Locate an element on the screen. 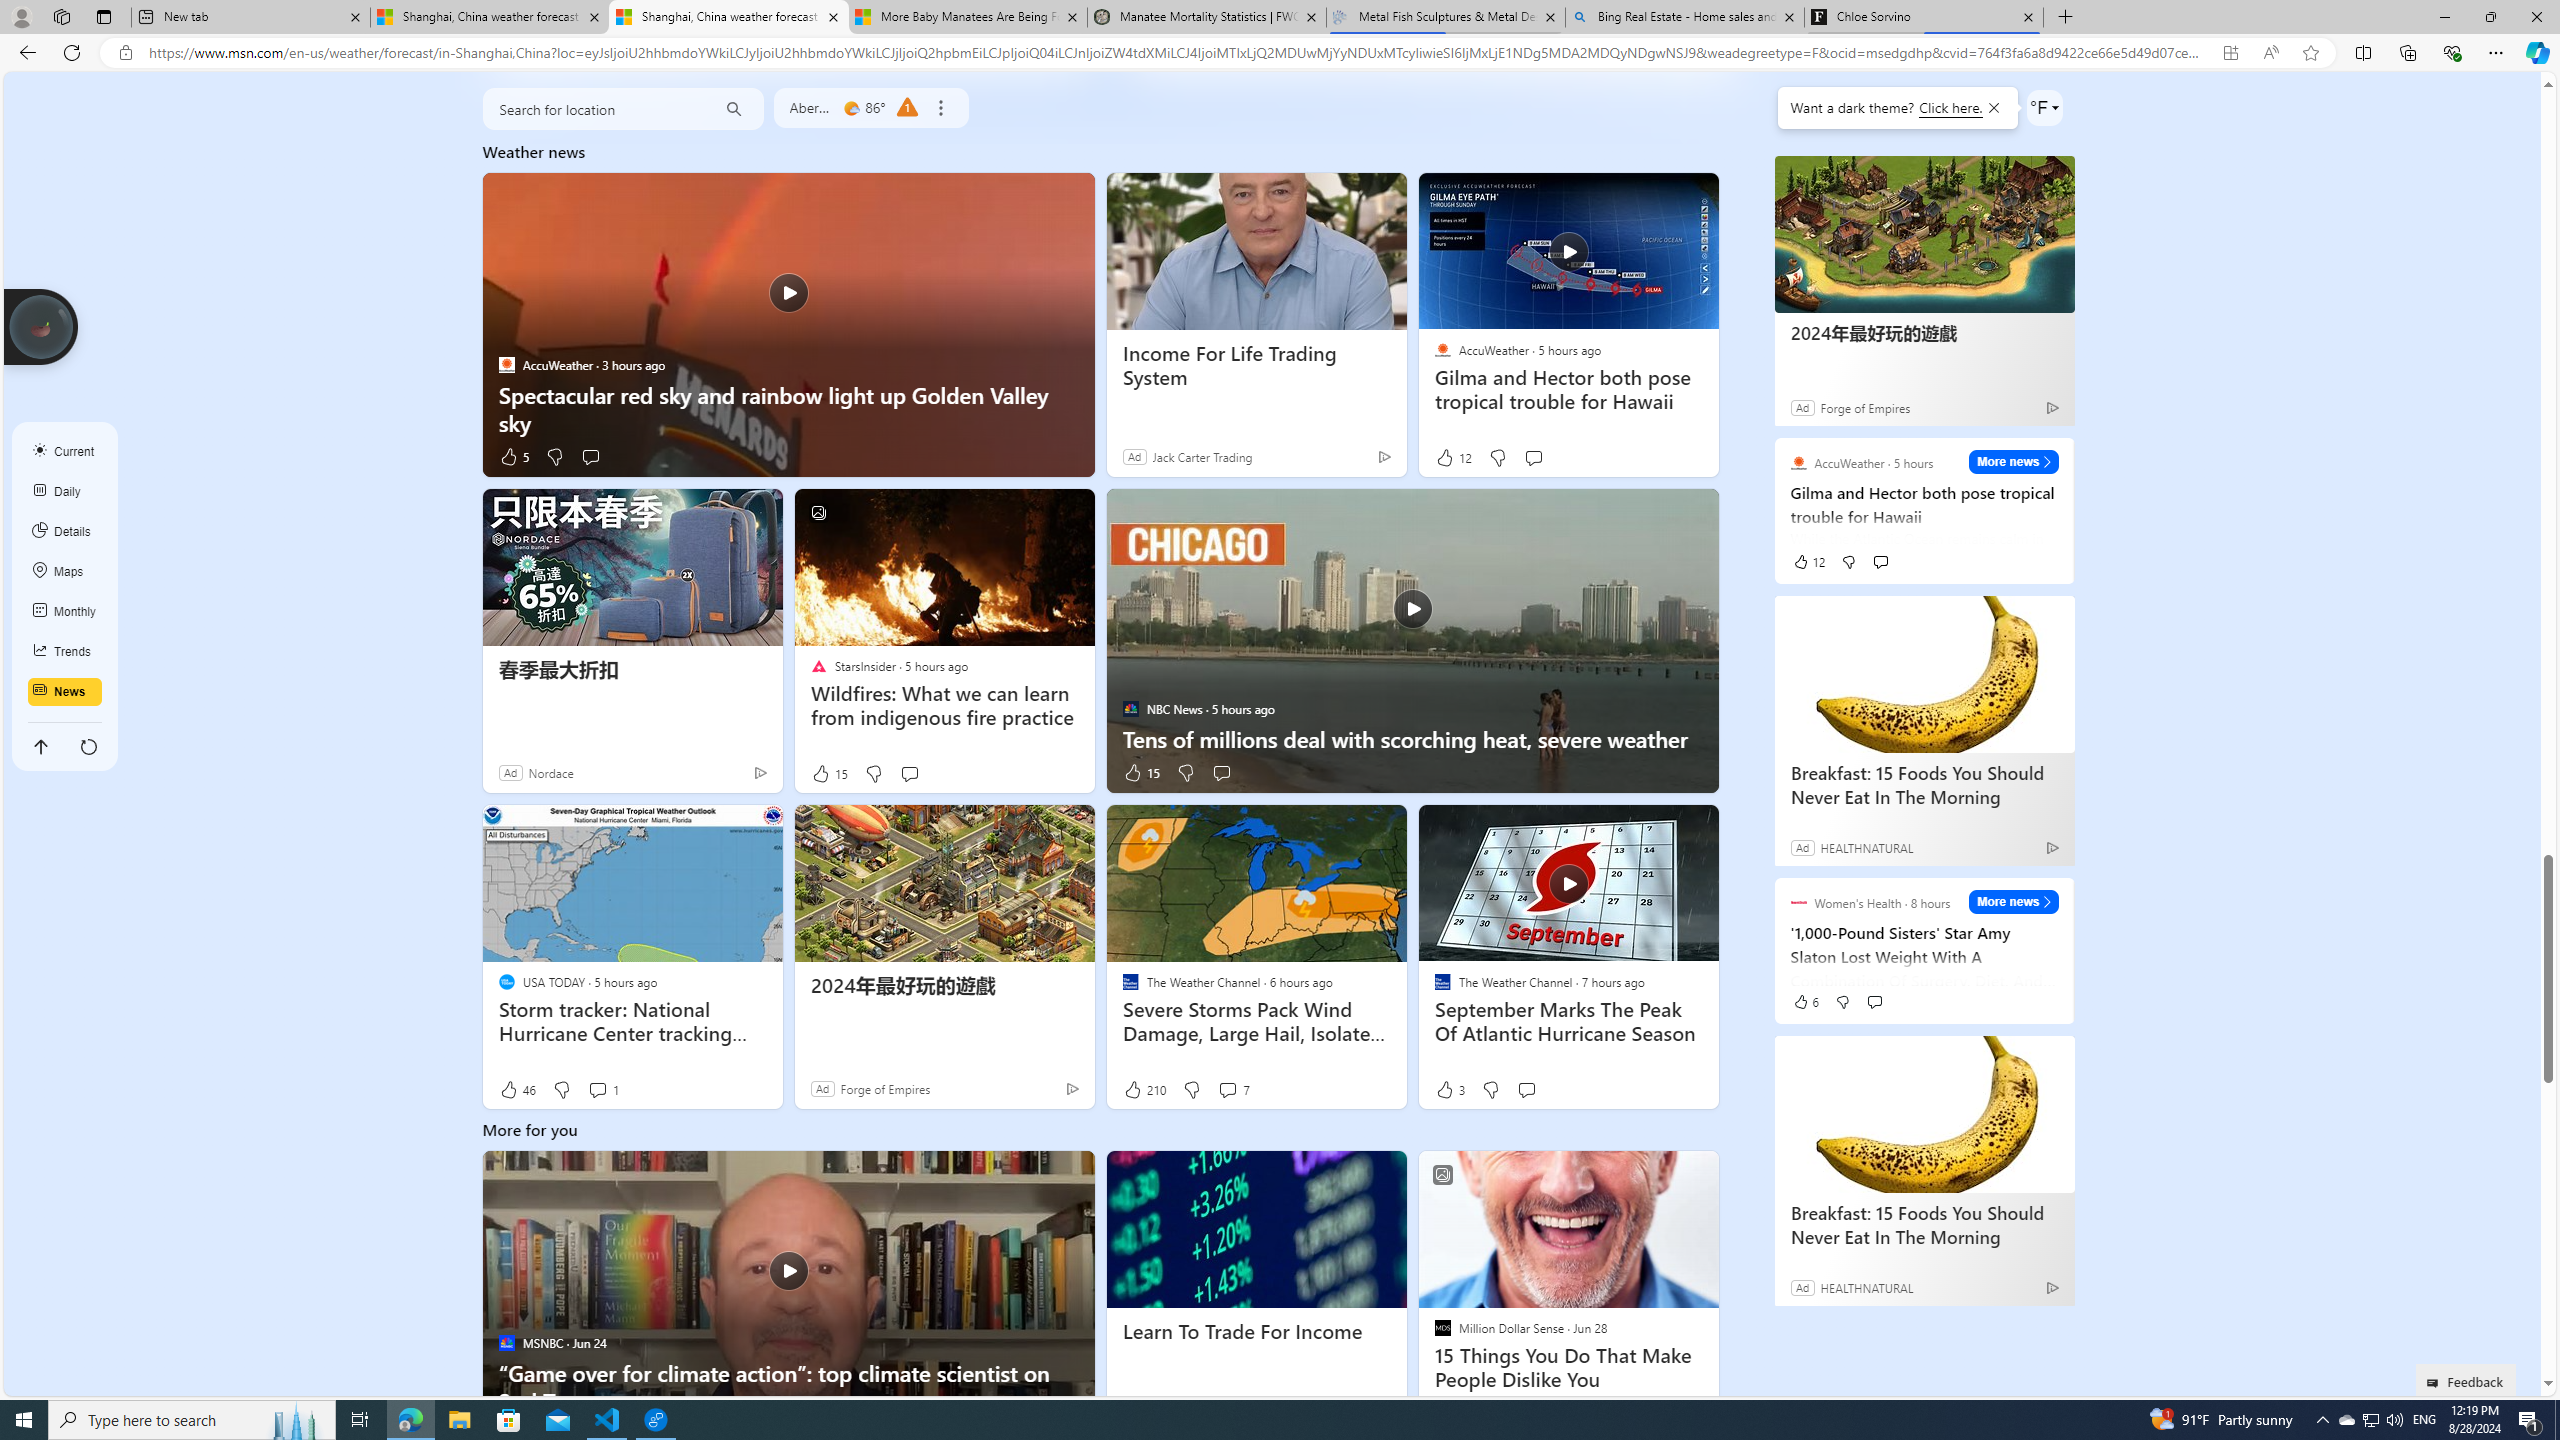  46 Like is located at coordinates (515, 1090).